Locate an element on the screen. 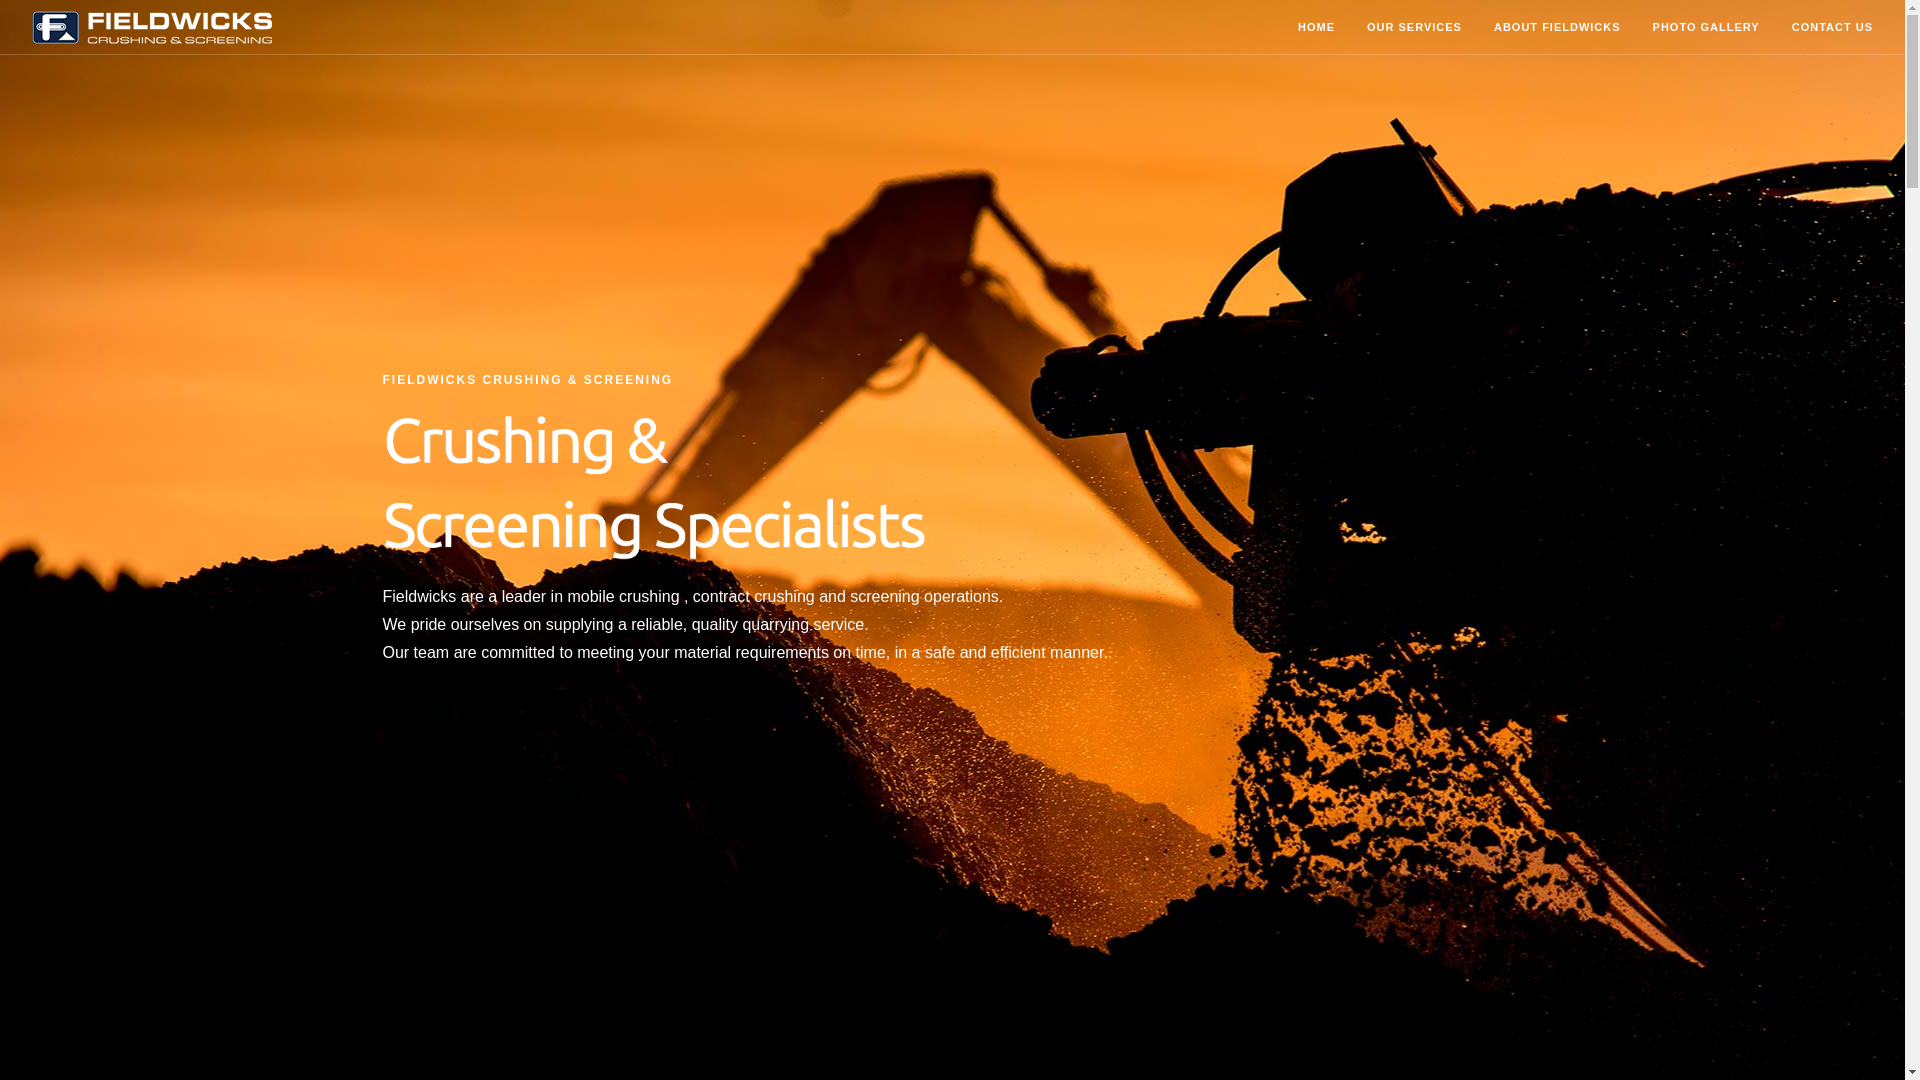 The width and height of the screenshot is (1920, 1080). HOME is located at coordinates (1316, 28).